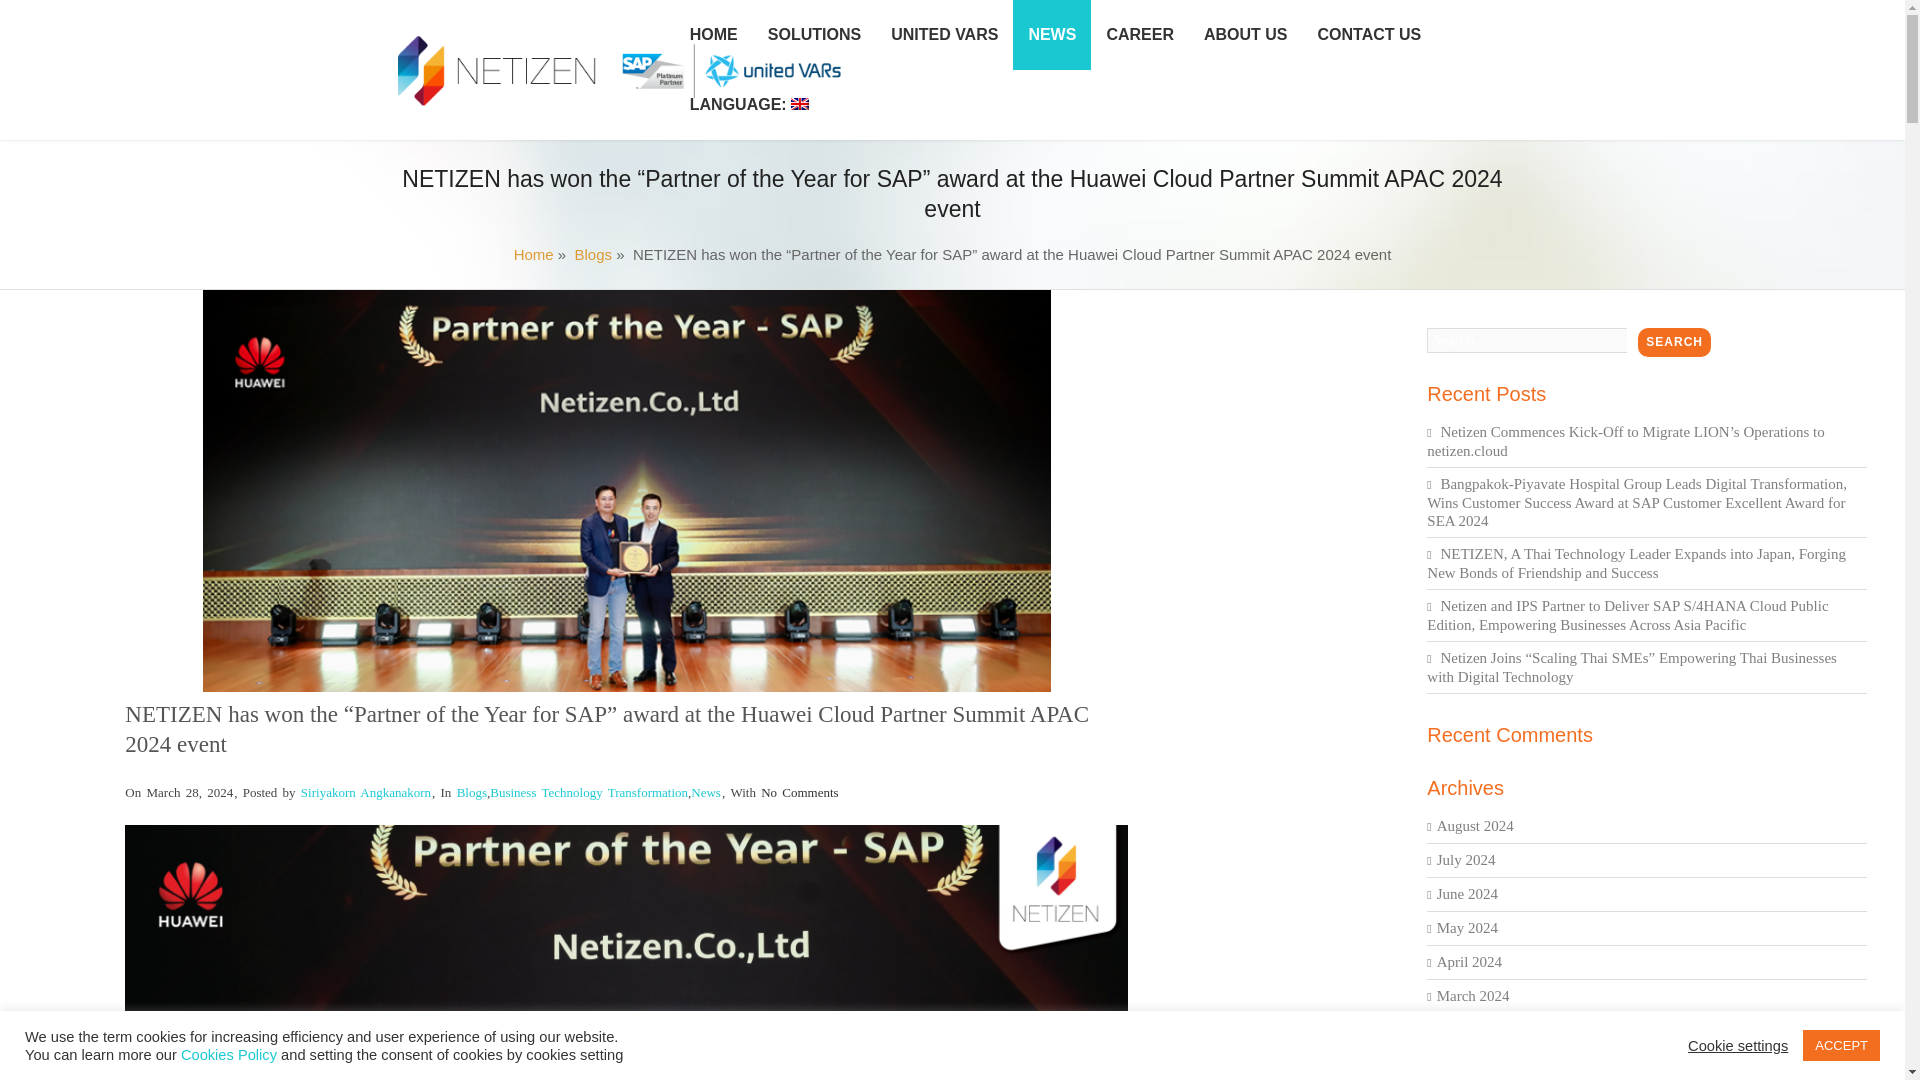 This screenshot has height=1080, width=1920. What do you see at coordinates (366, 792) in the screenshot?
I see `Siriyakorn Angkanakorn` at bounding box center [366, 792].